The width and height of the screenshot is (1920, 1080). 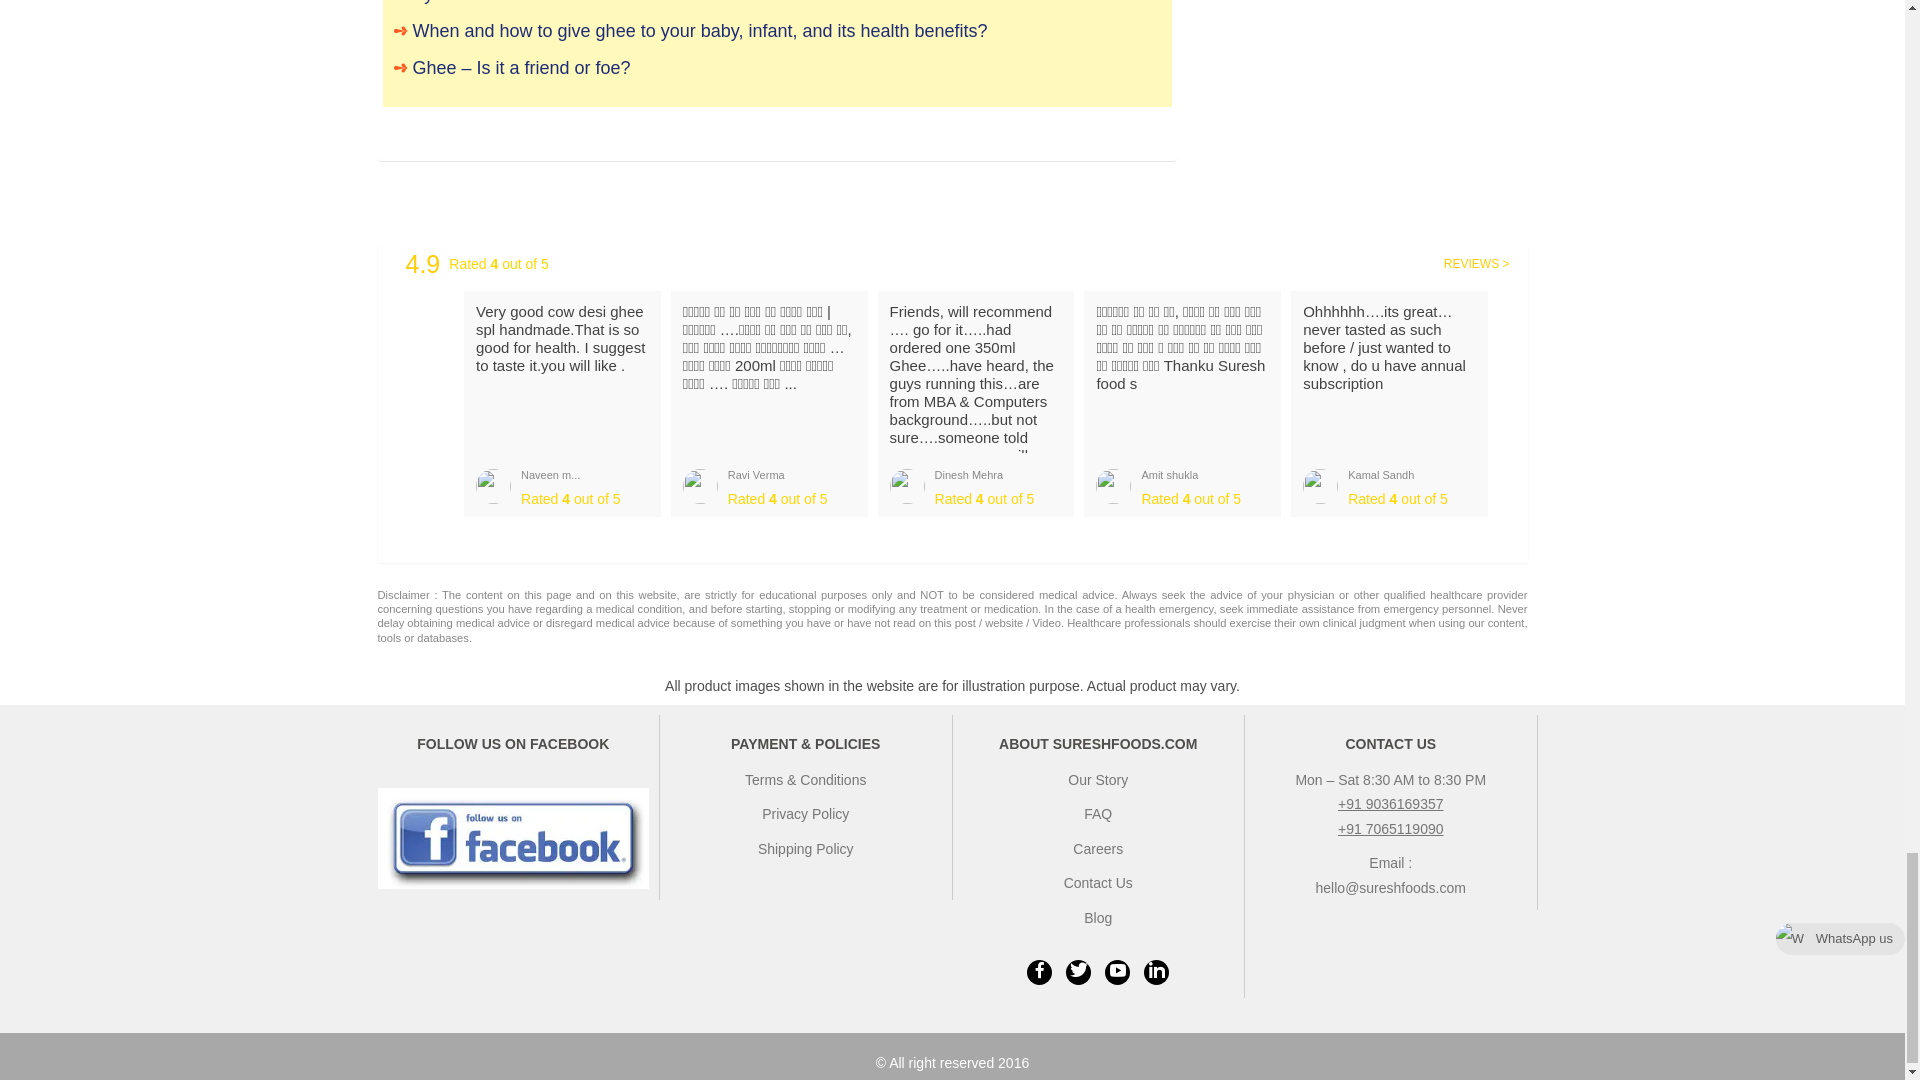 I want to click on Follow Us on Facebook, so click(x=514, y=838).